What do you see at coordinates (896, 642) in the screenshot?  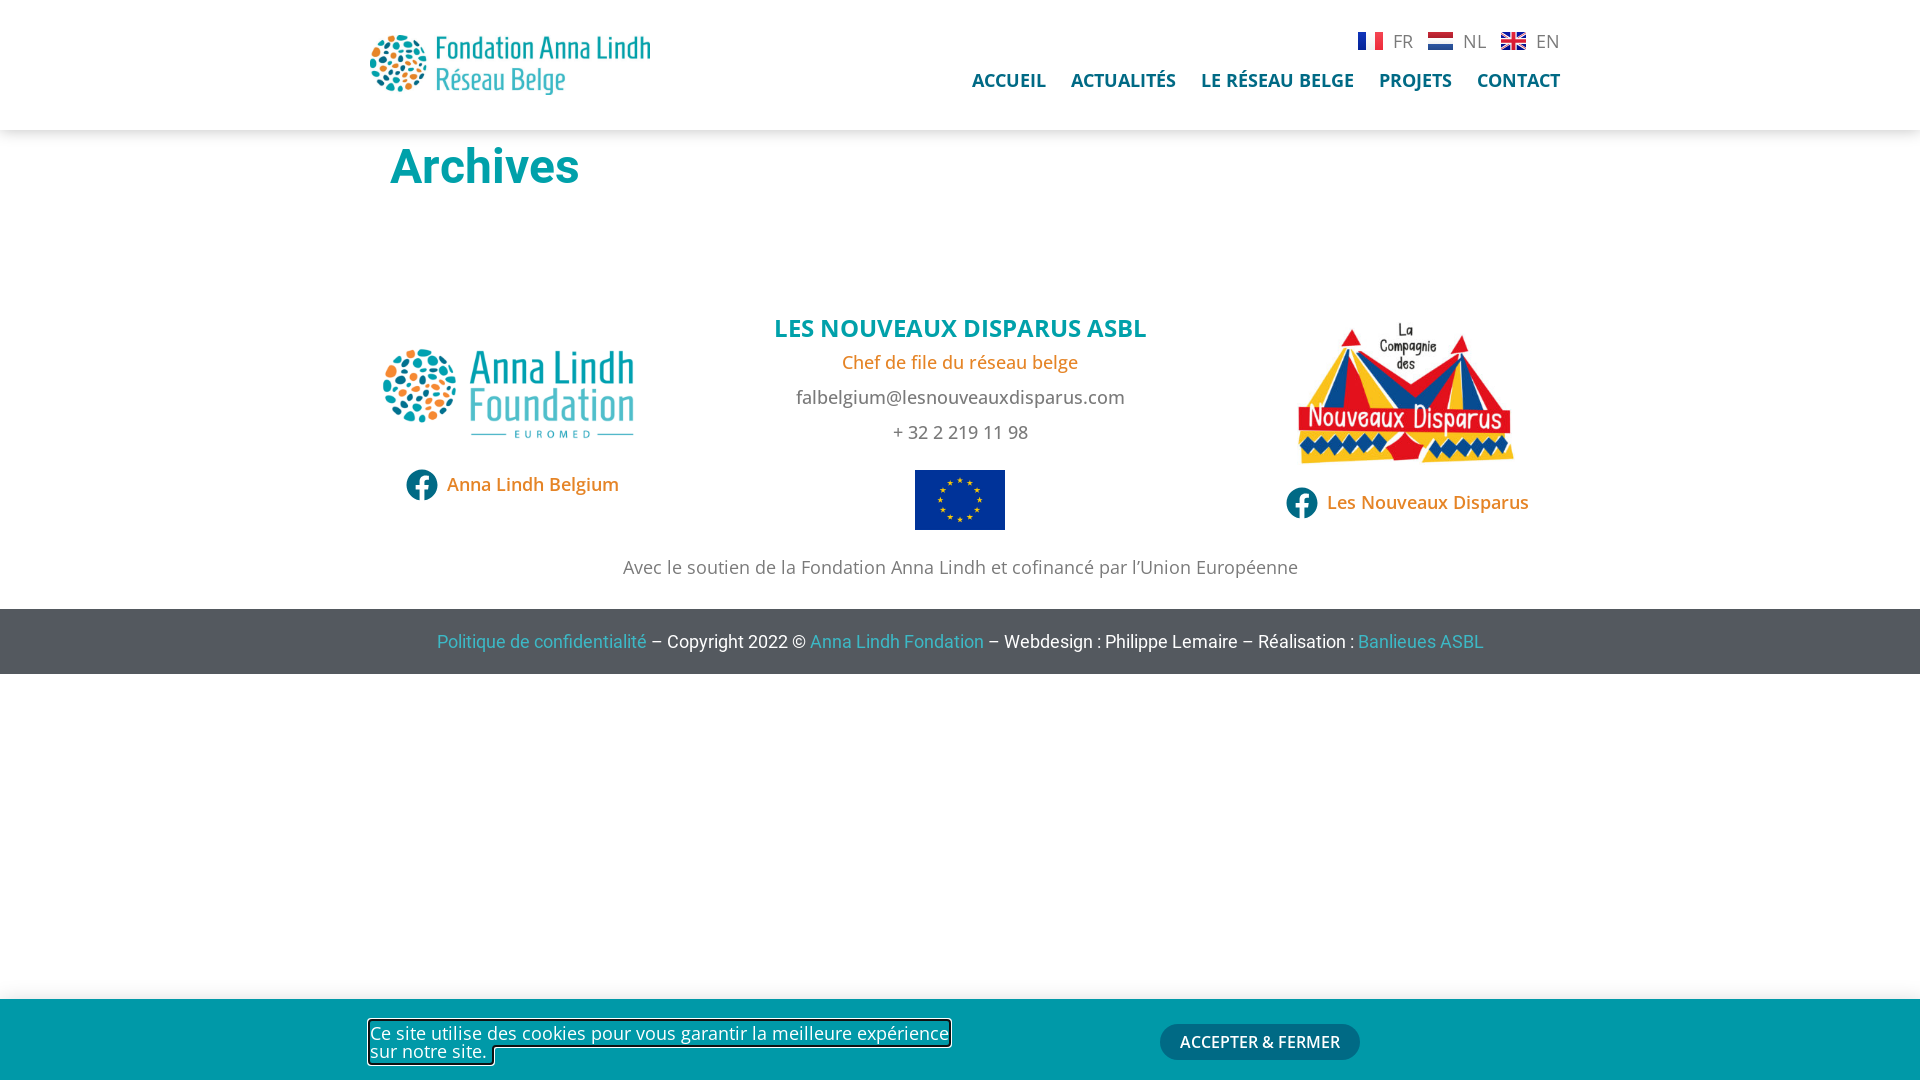 I see `Anna Lindh Fondation` at bounding box center [896, 642].